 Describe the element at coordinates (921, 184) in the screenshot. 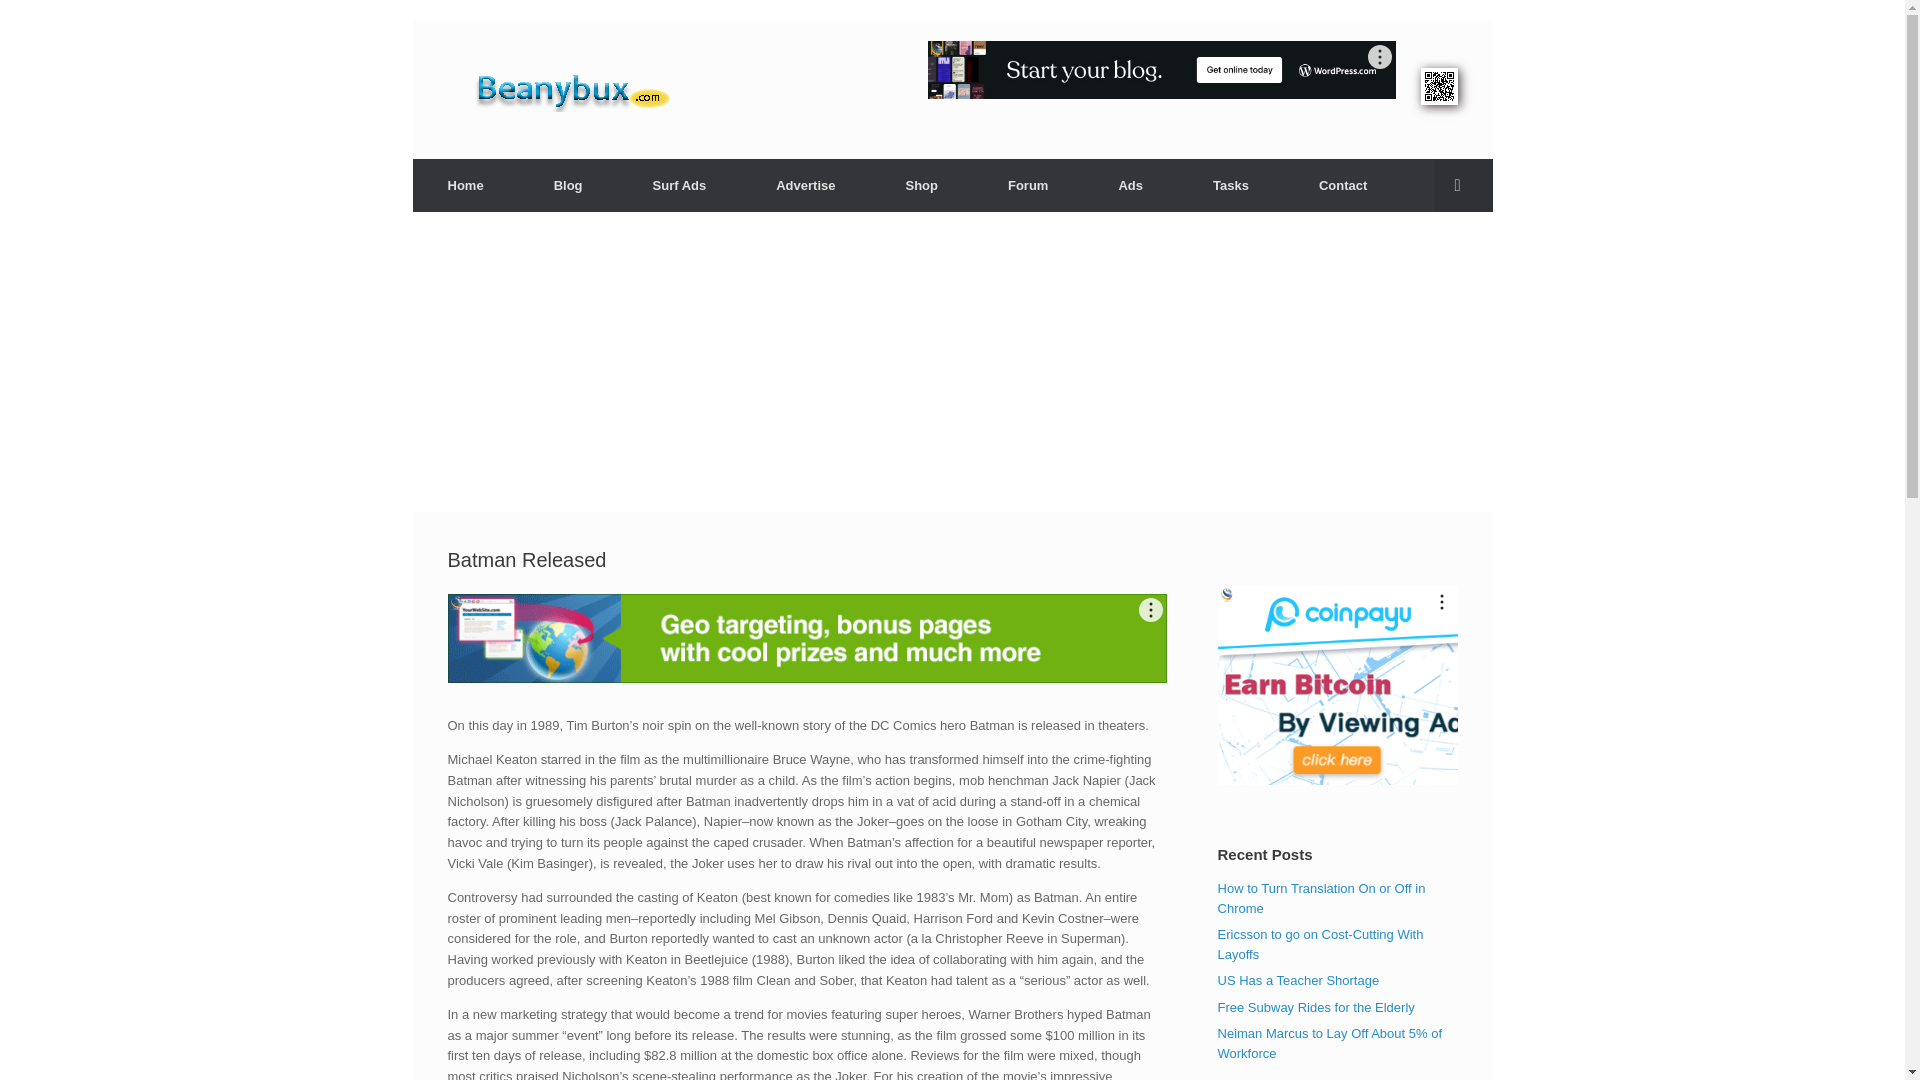

I see `Shop` at that location.